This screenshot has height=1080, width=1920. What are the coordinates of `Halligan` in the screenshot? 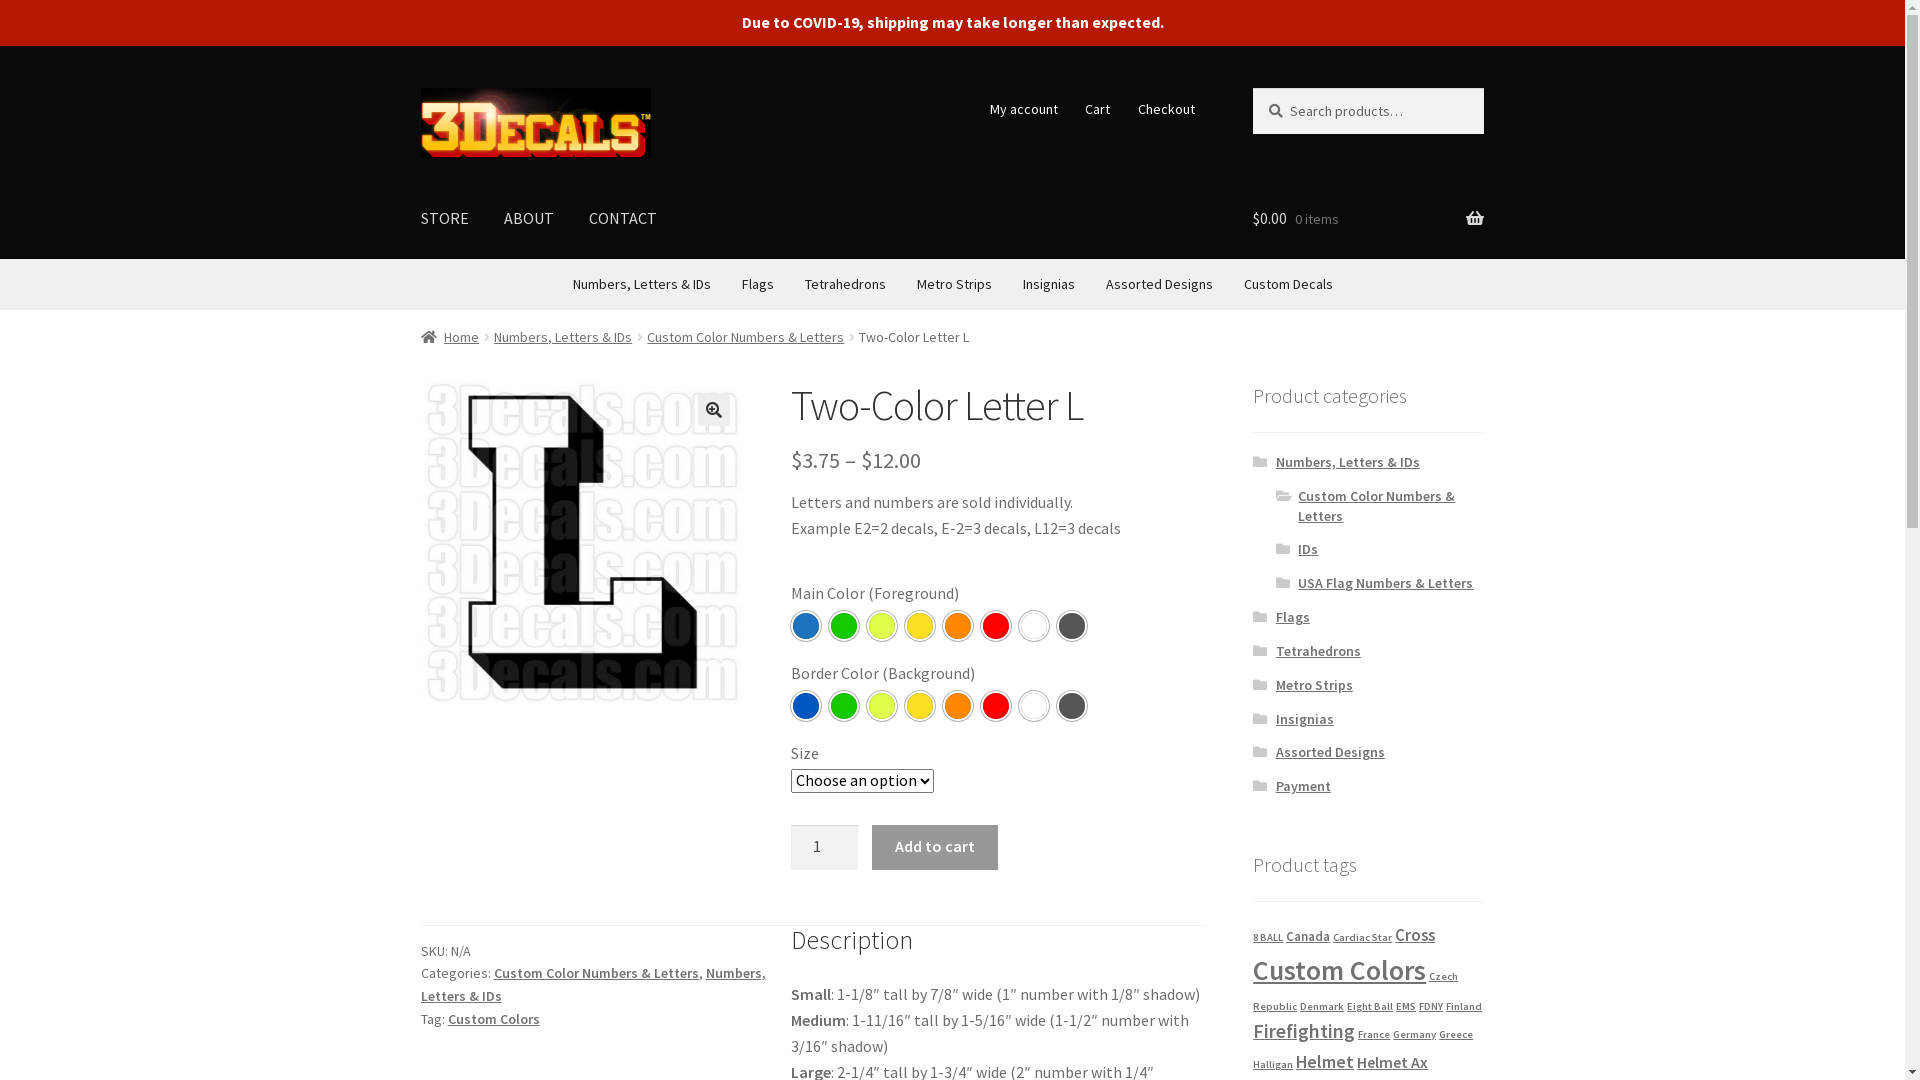 It's located at (1273, 1064).